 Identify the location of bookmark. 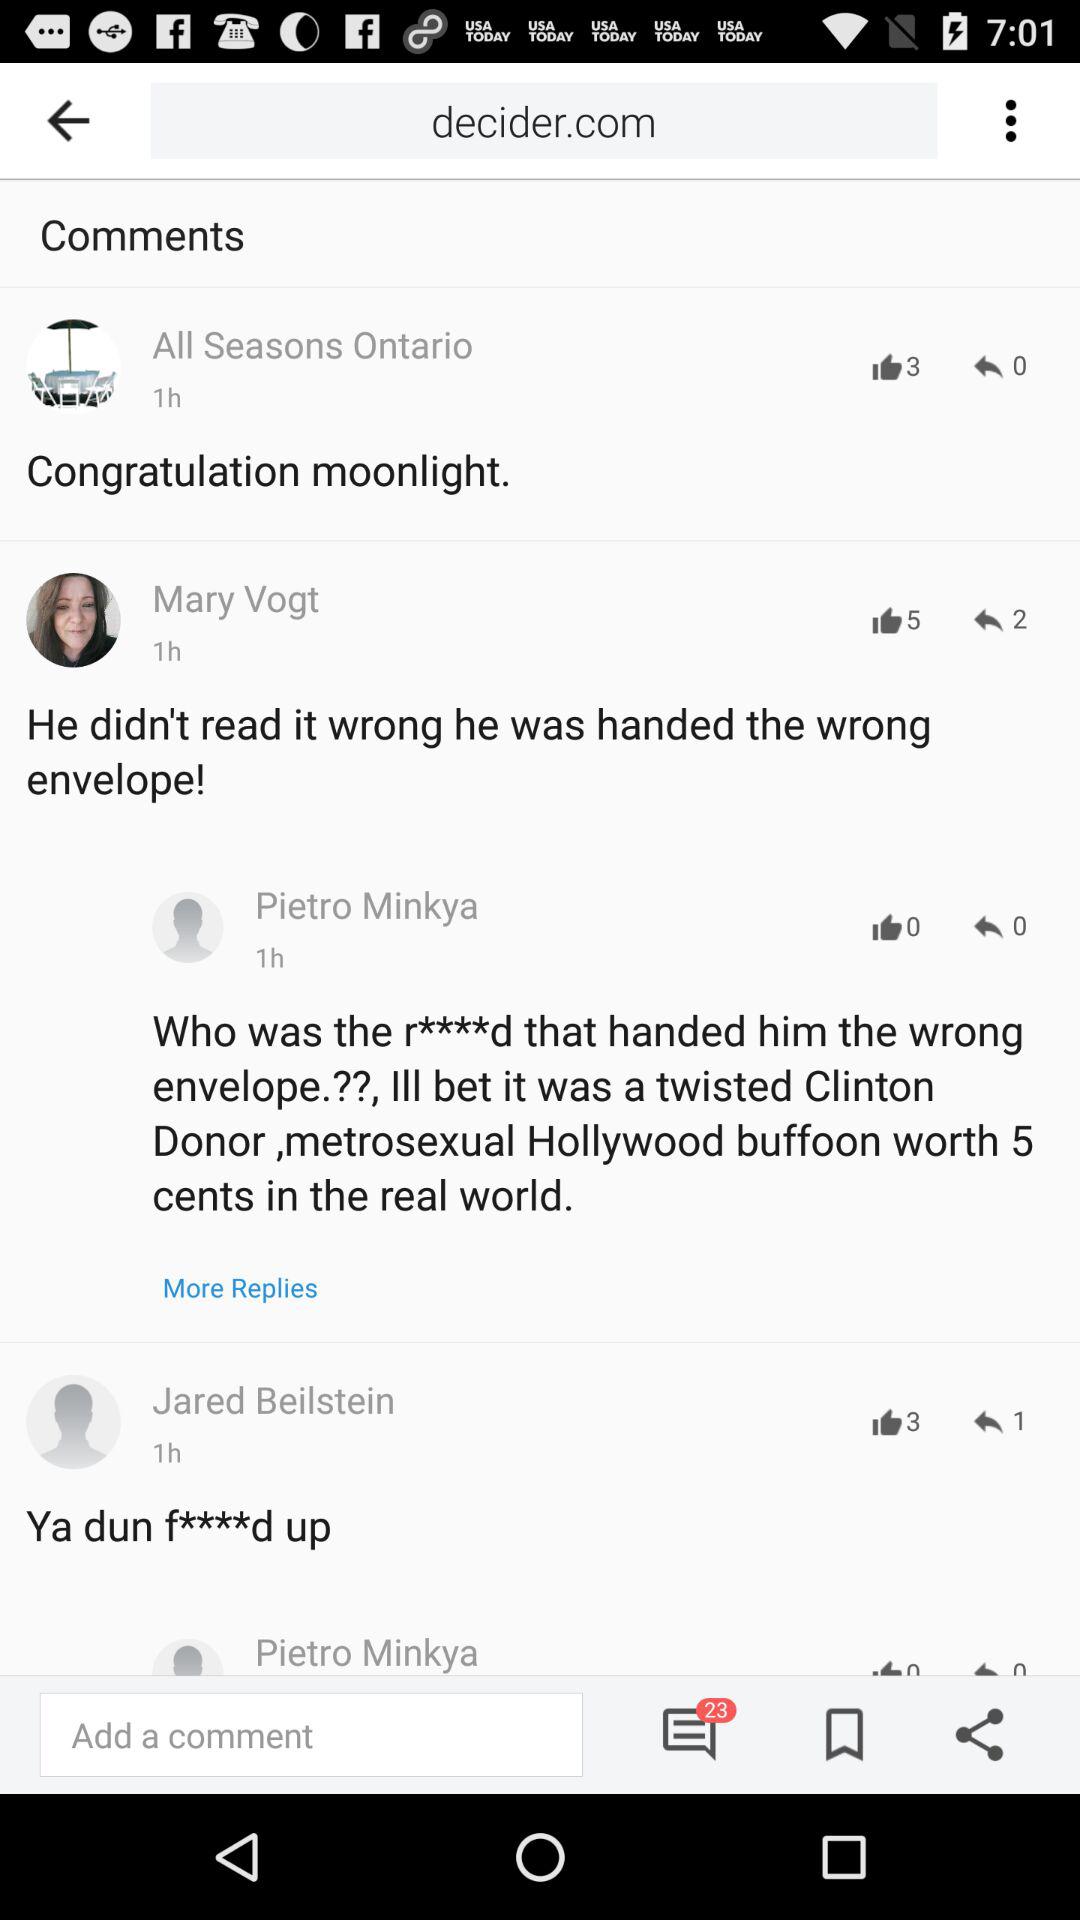
(838, 1734).